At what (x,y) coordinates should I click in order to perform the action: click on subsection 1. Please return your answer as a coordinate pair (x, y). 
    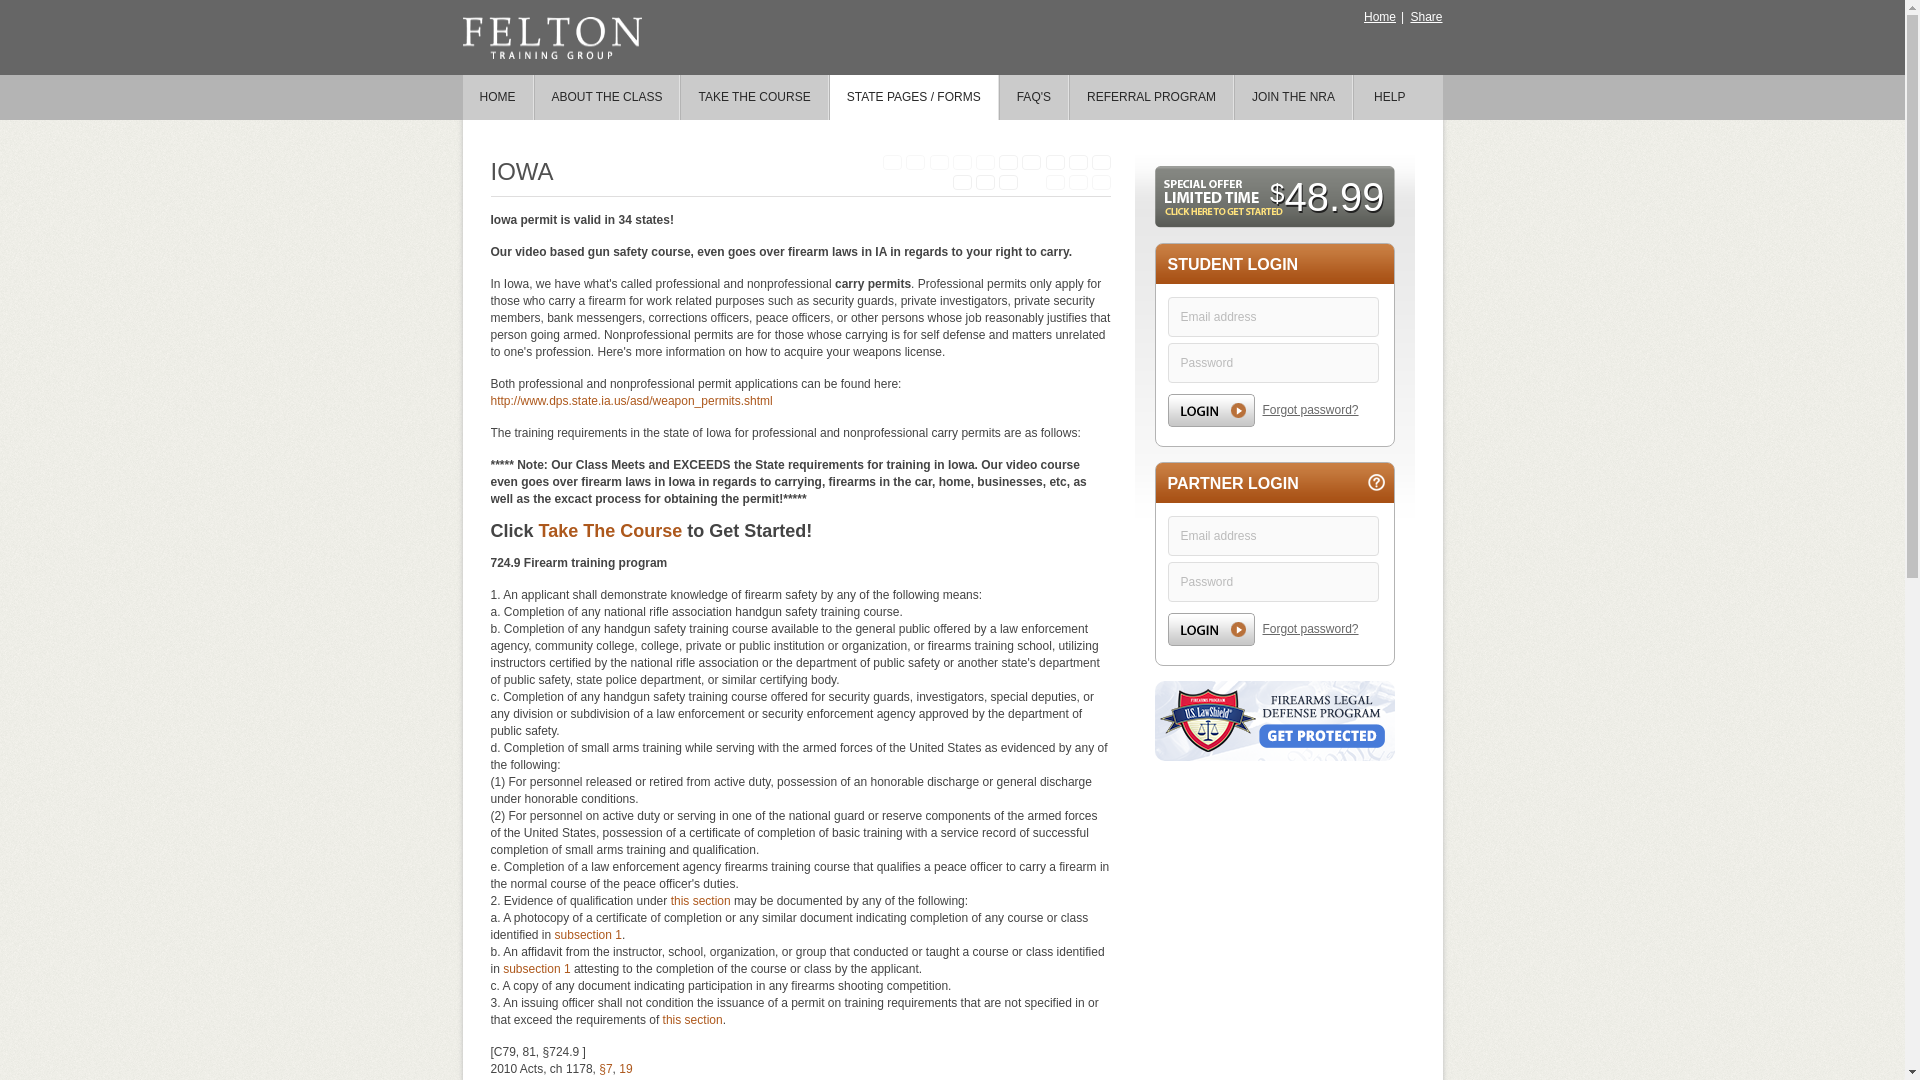
    Looking at the image, I should click on (588, 934).